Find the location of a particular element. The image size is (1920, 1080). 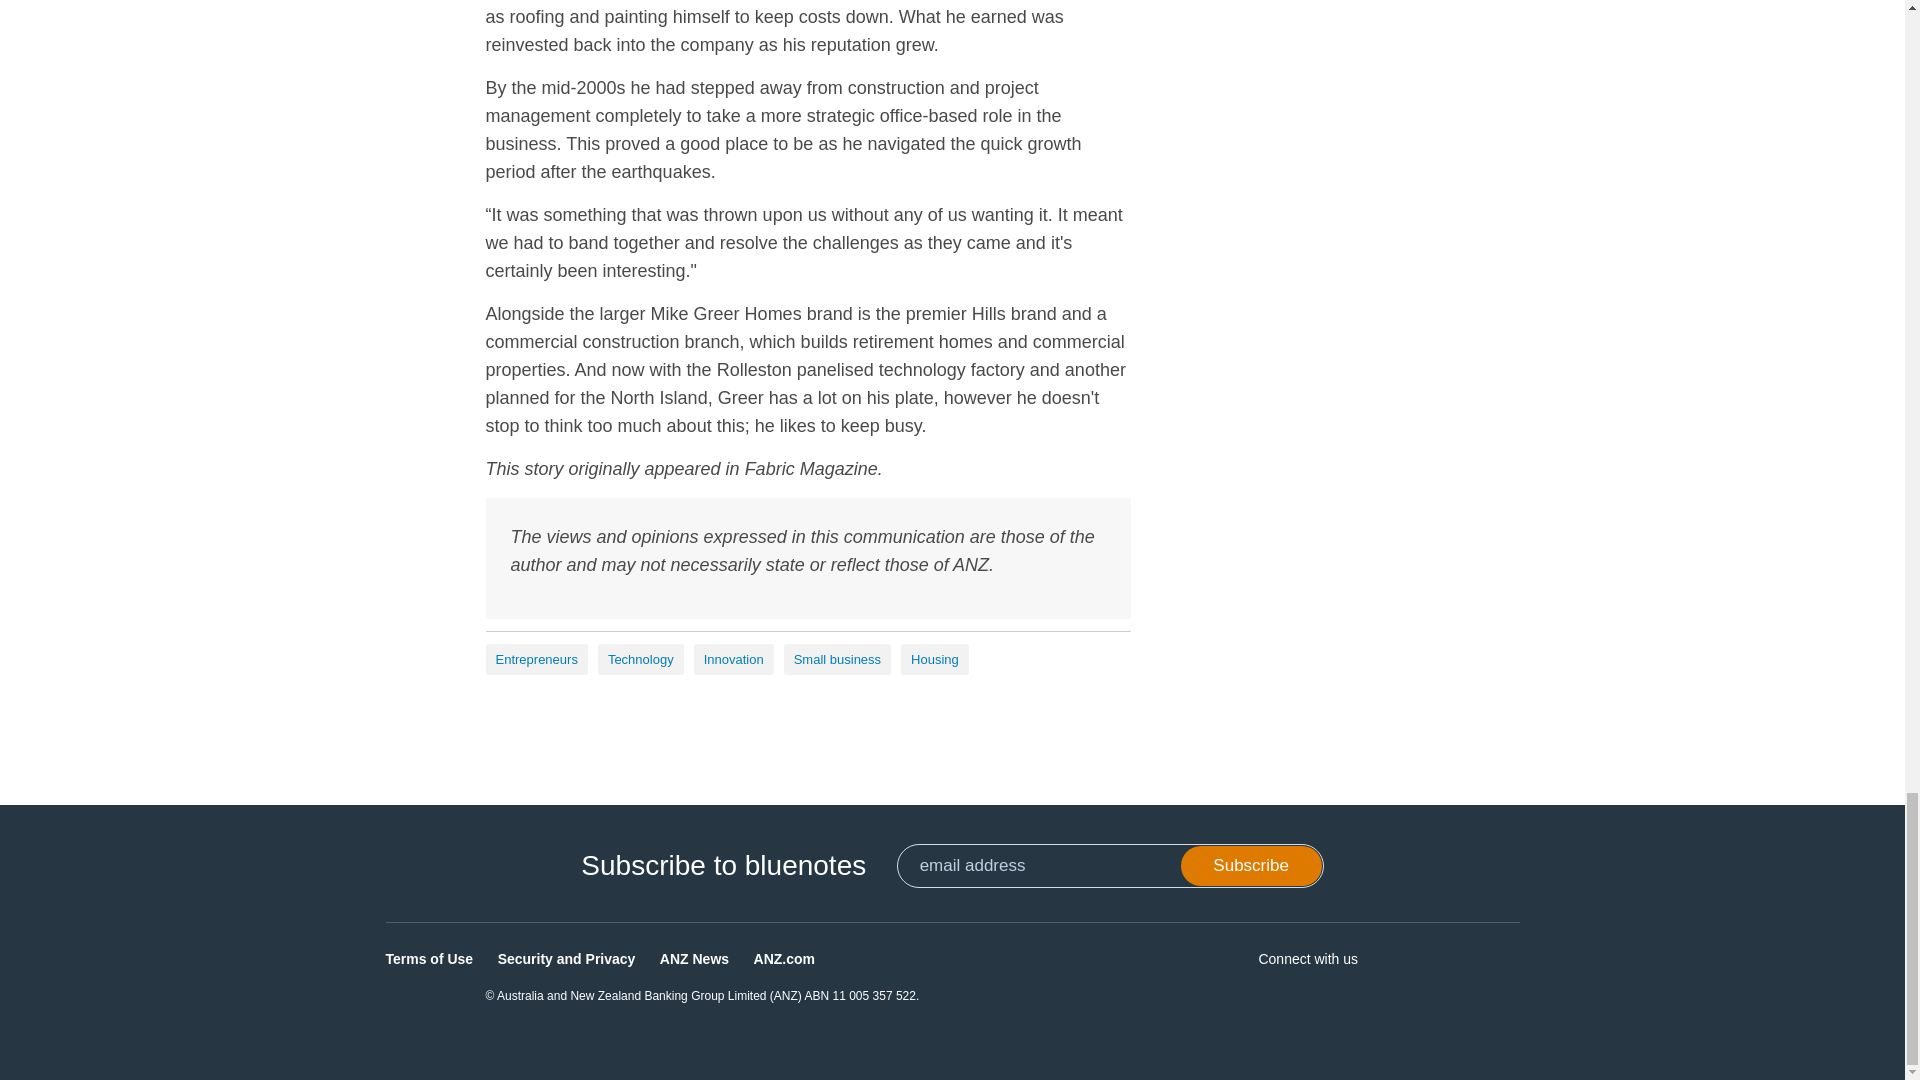

Technology is located at coordinates (640, 659).